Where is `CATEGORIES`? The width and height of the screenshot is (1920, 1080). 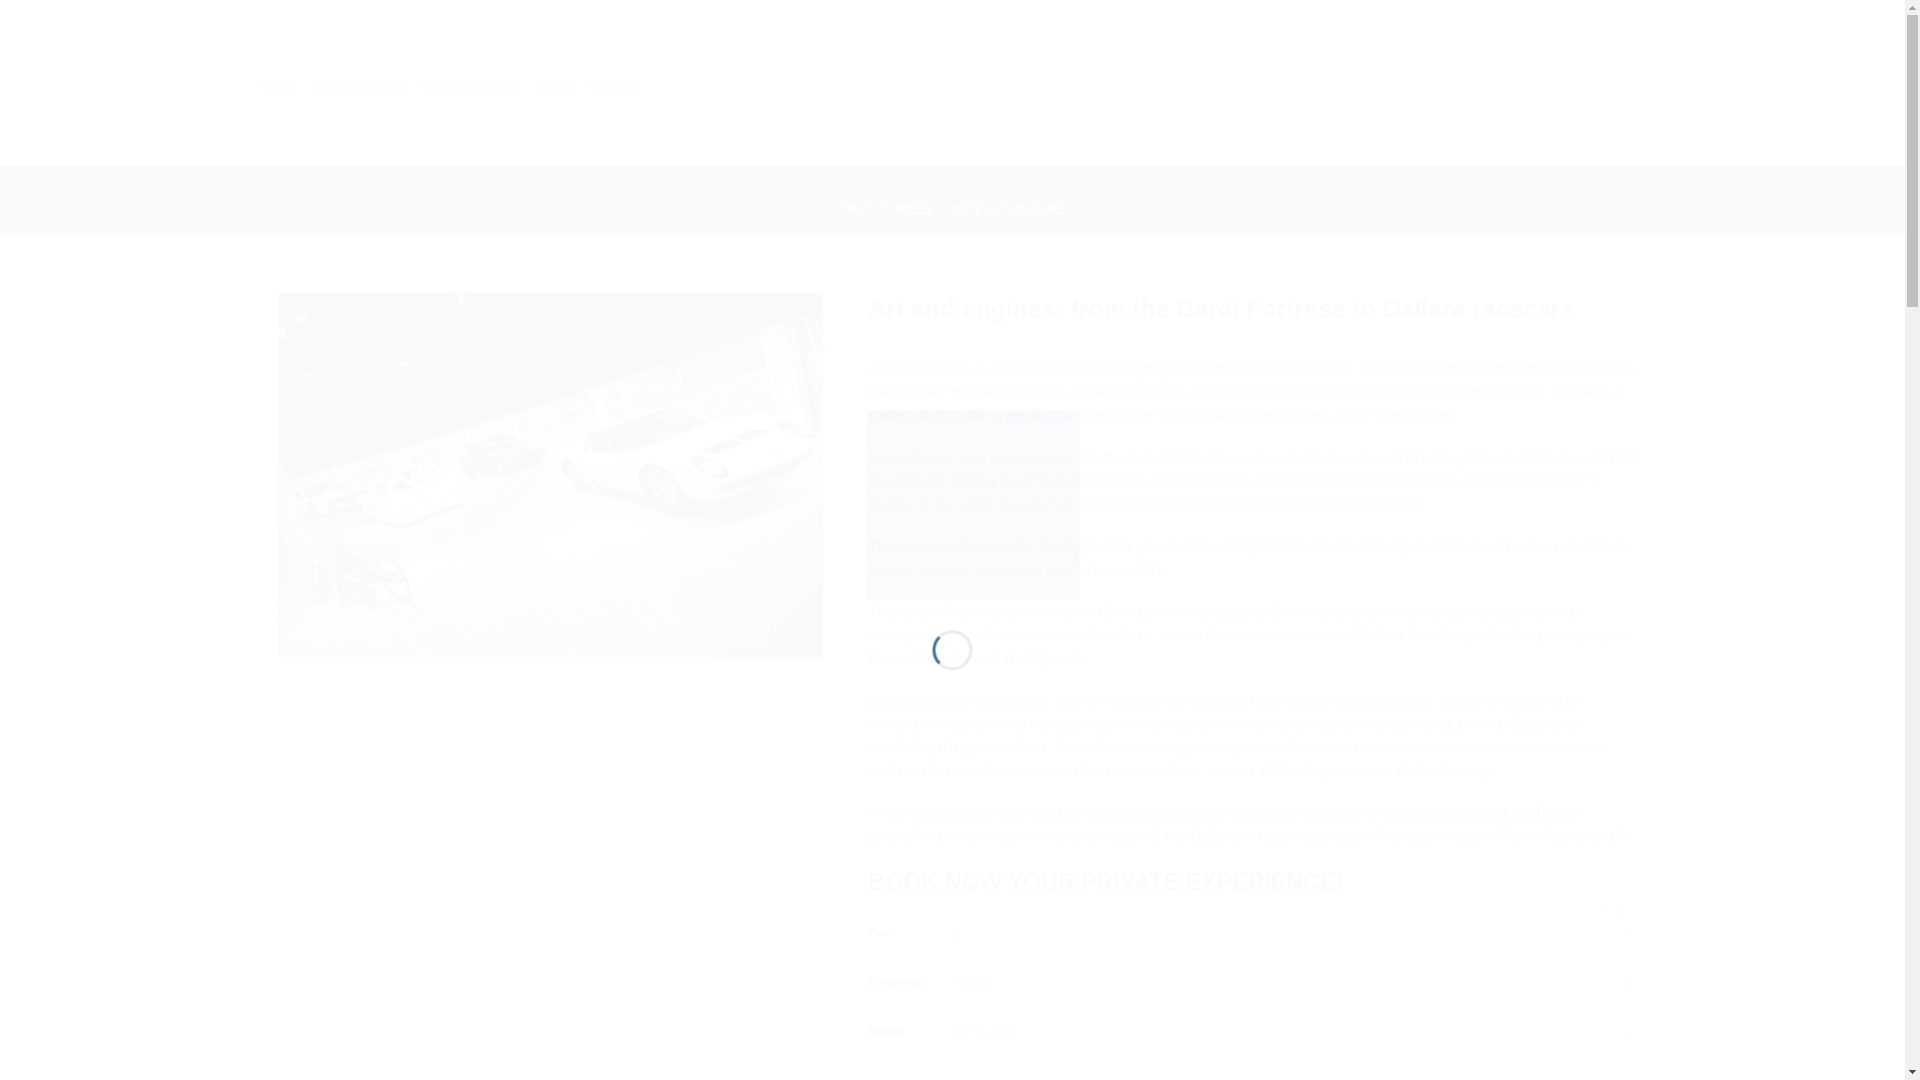
CATEGORIES is located at coordinates (884, 208).